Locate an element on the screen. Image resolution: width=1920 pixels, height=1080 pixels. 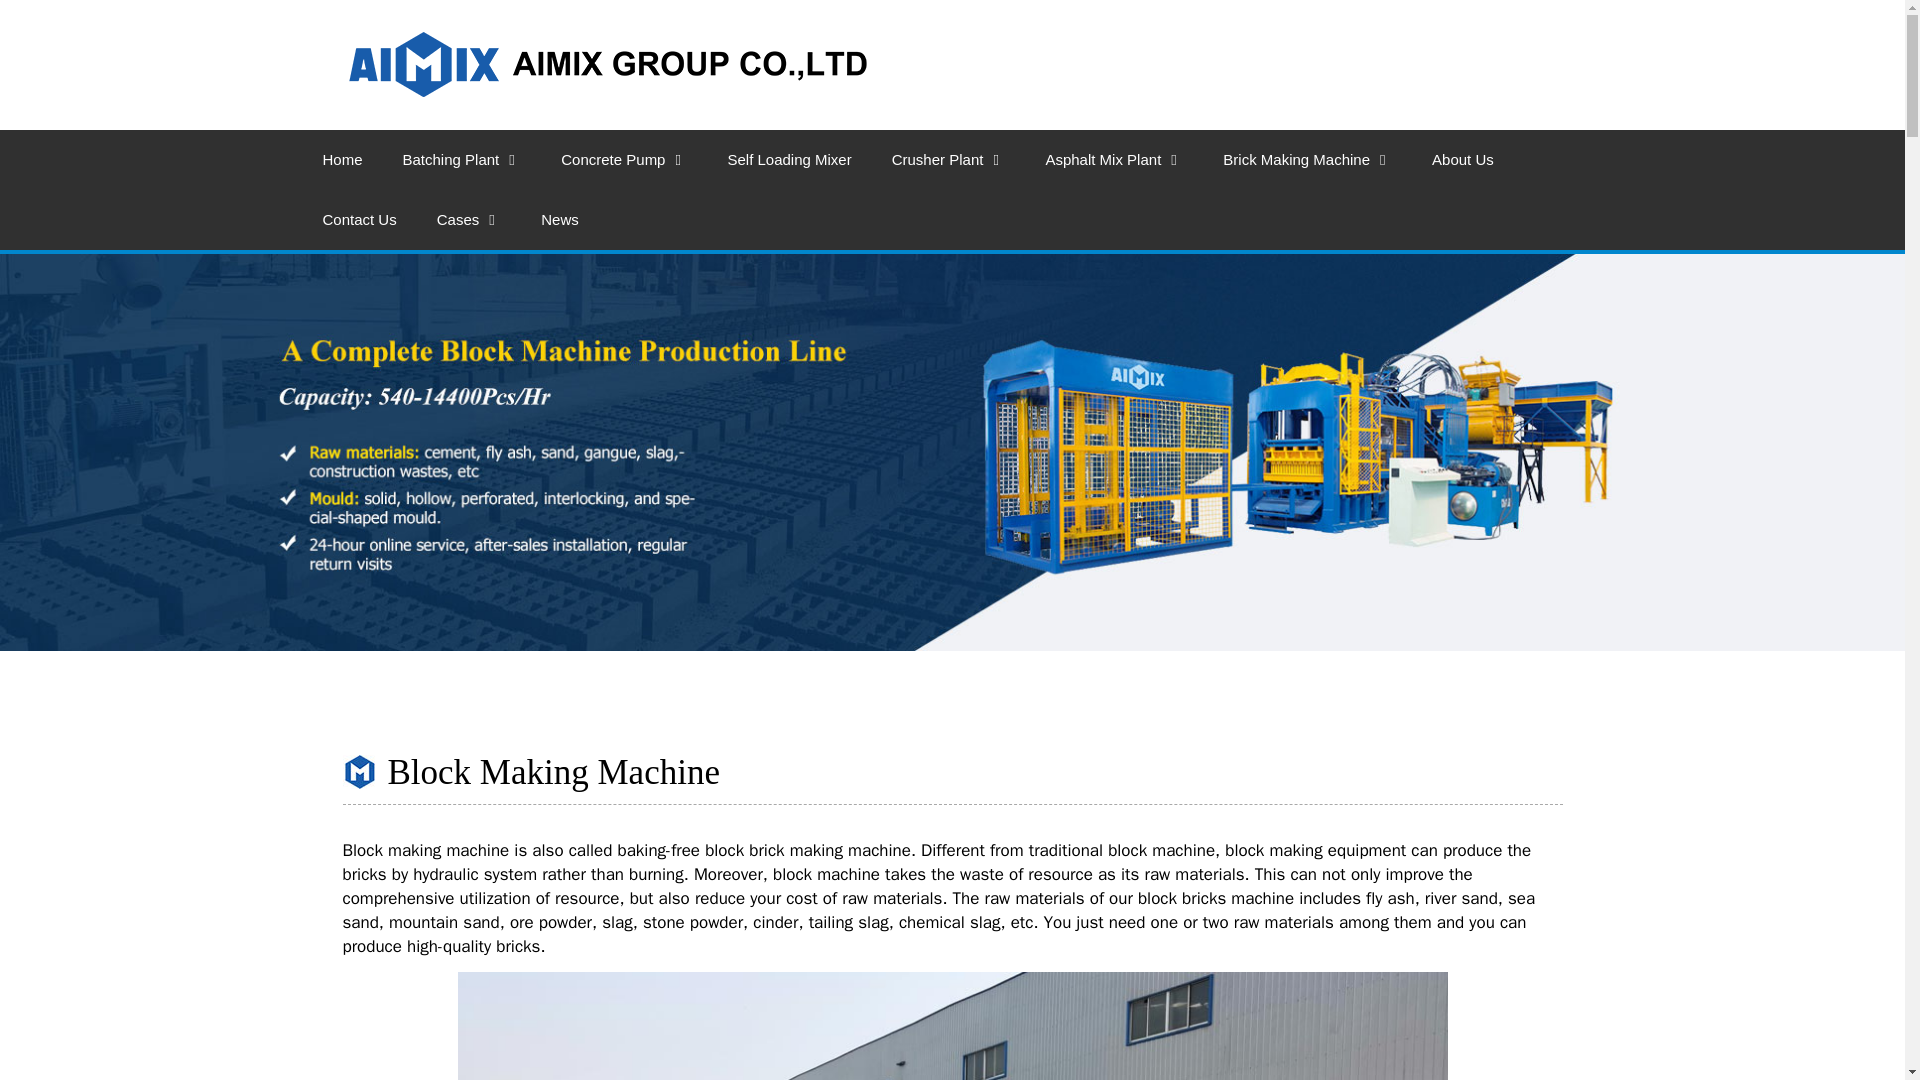
Crusher Plant is located at coordinates (948, 160).